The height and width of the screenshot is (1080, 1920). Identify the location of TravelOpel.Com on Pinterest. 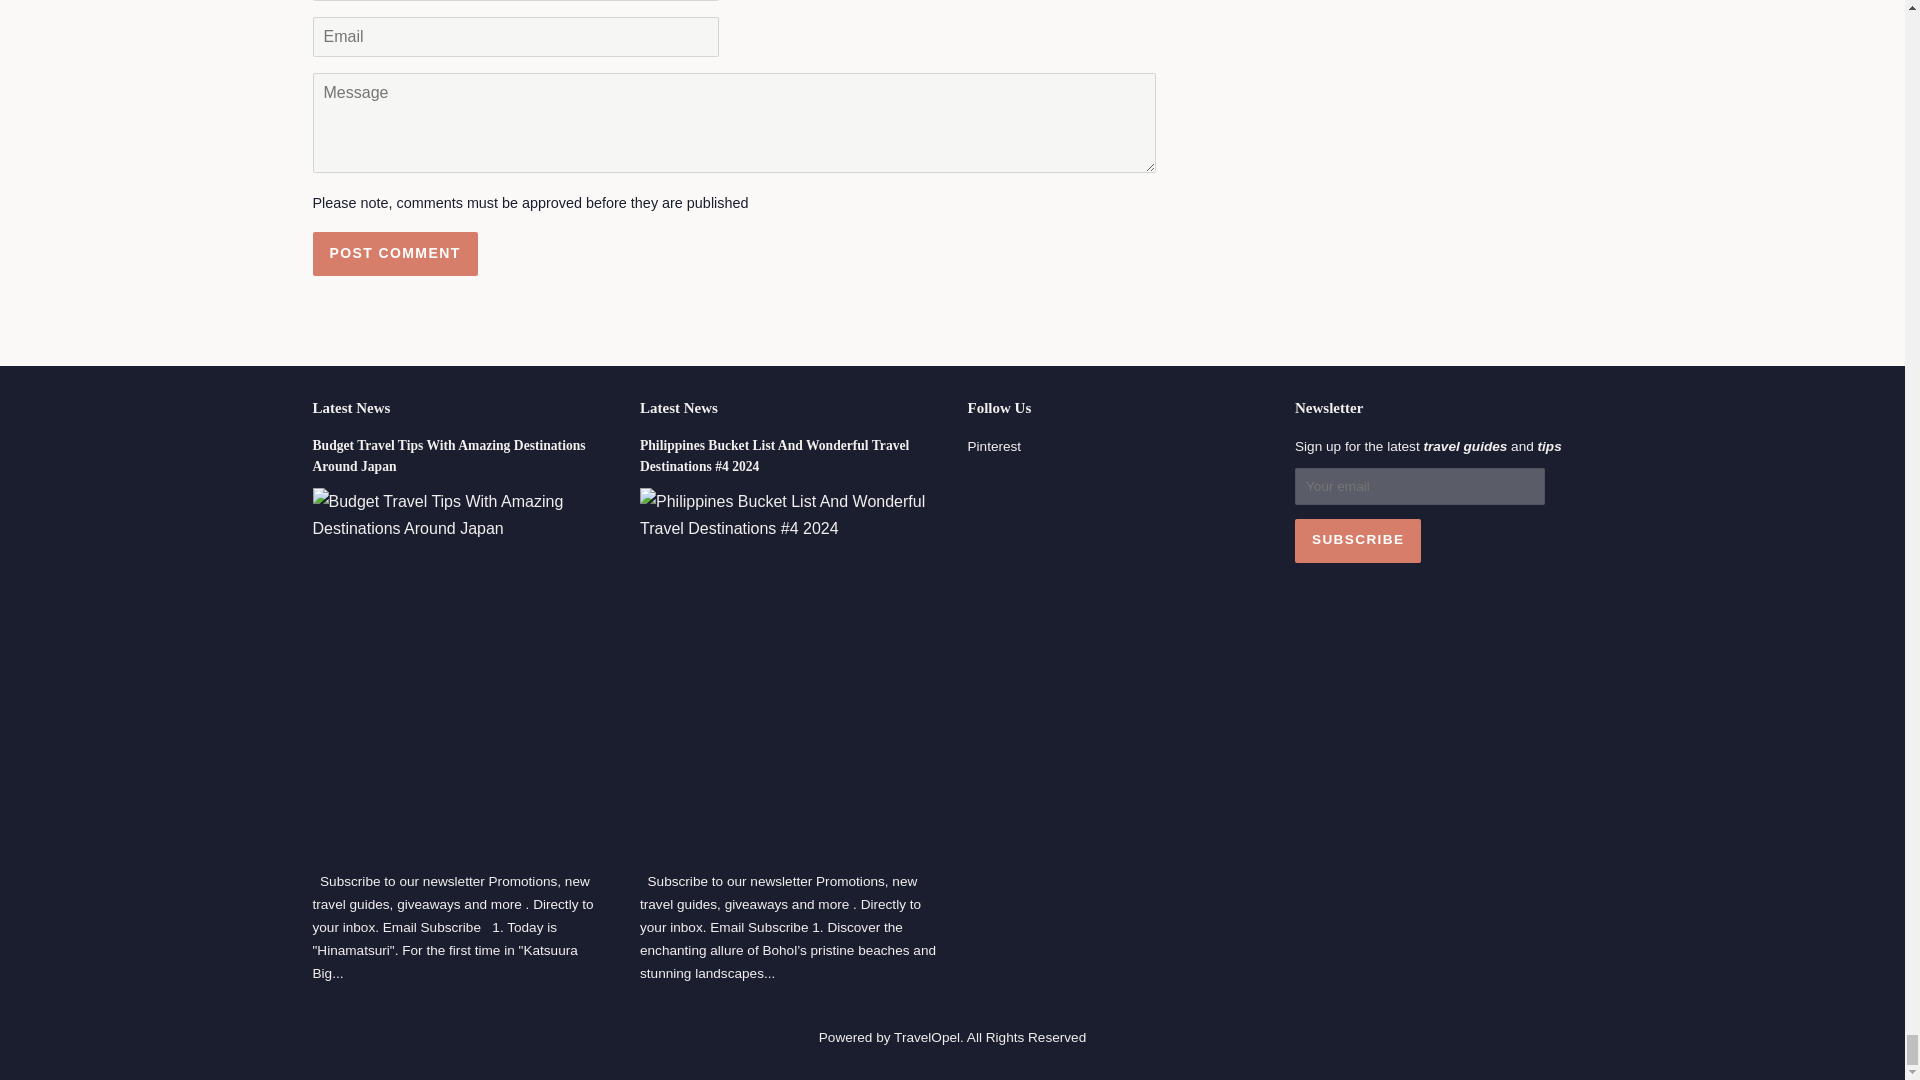
(994, 446).